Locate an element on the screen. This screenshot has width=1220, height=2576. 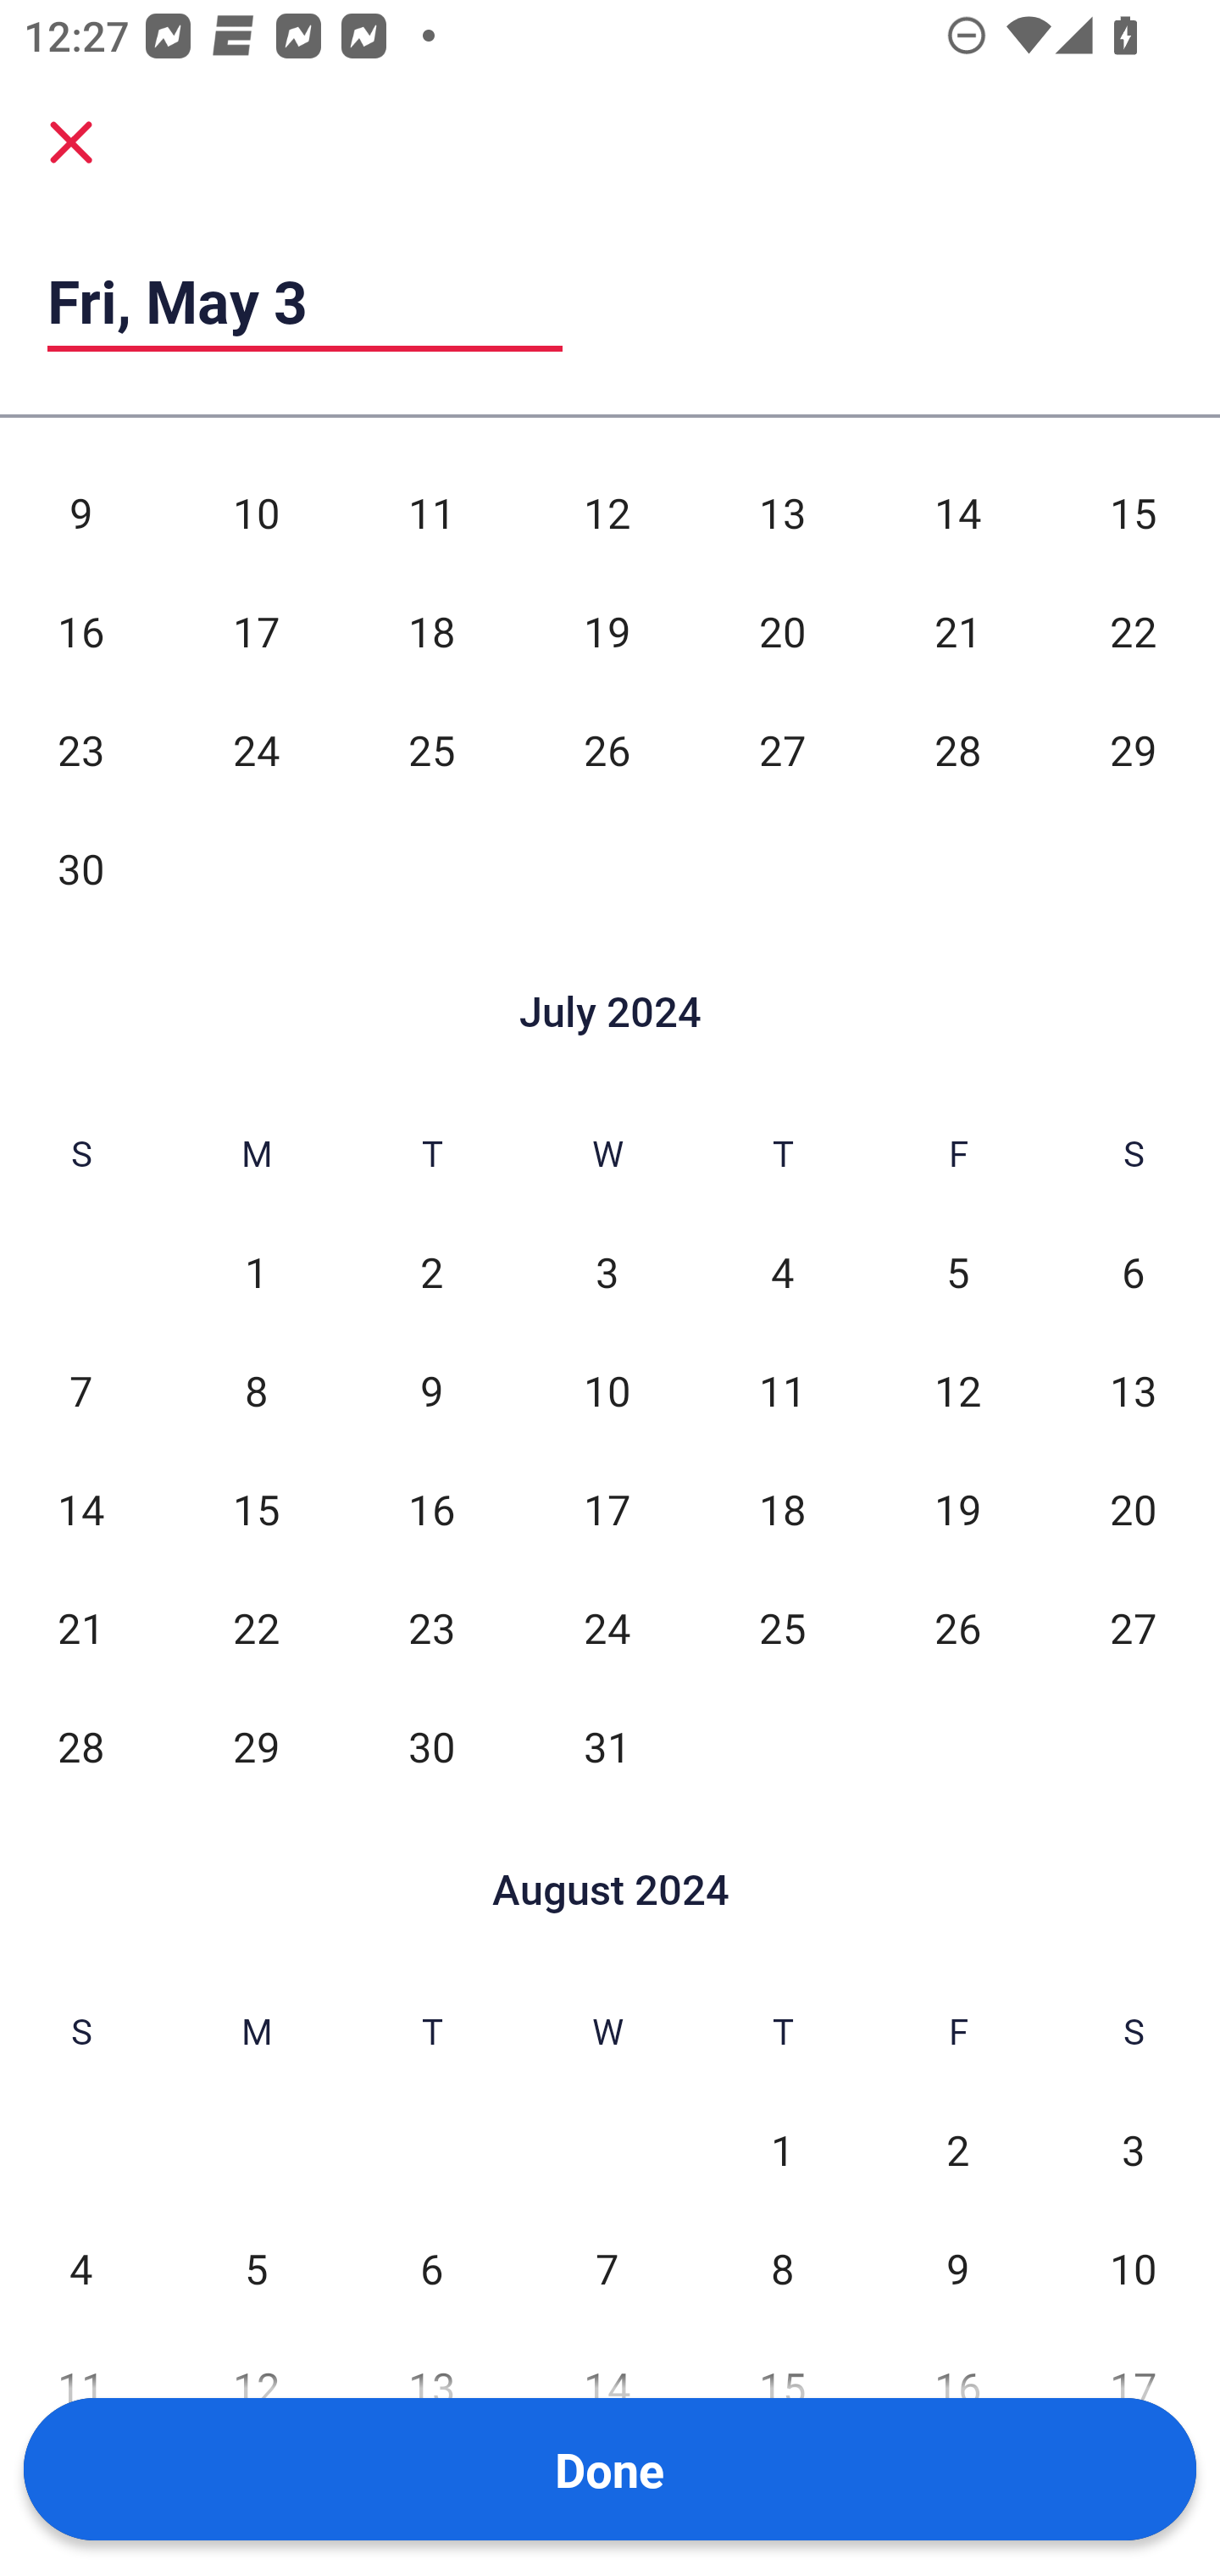
23 Tue, Jul 23, Not Selected is located at coordinates (432, 1628).